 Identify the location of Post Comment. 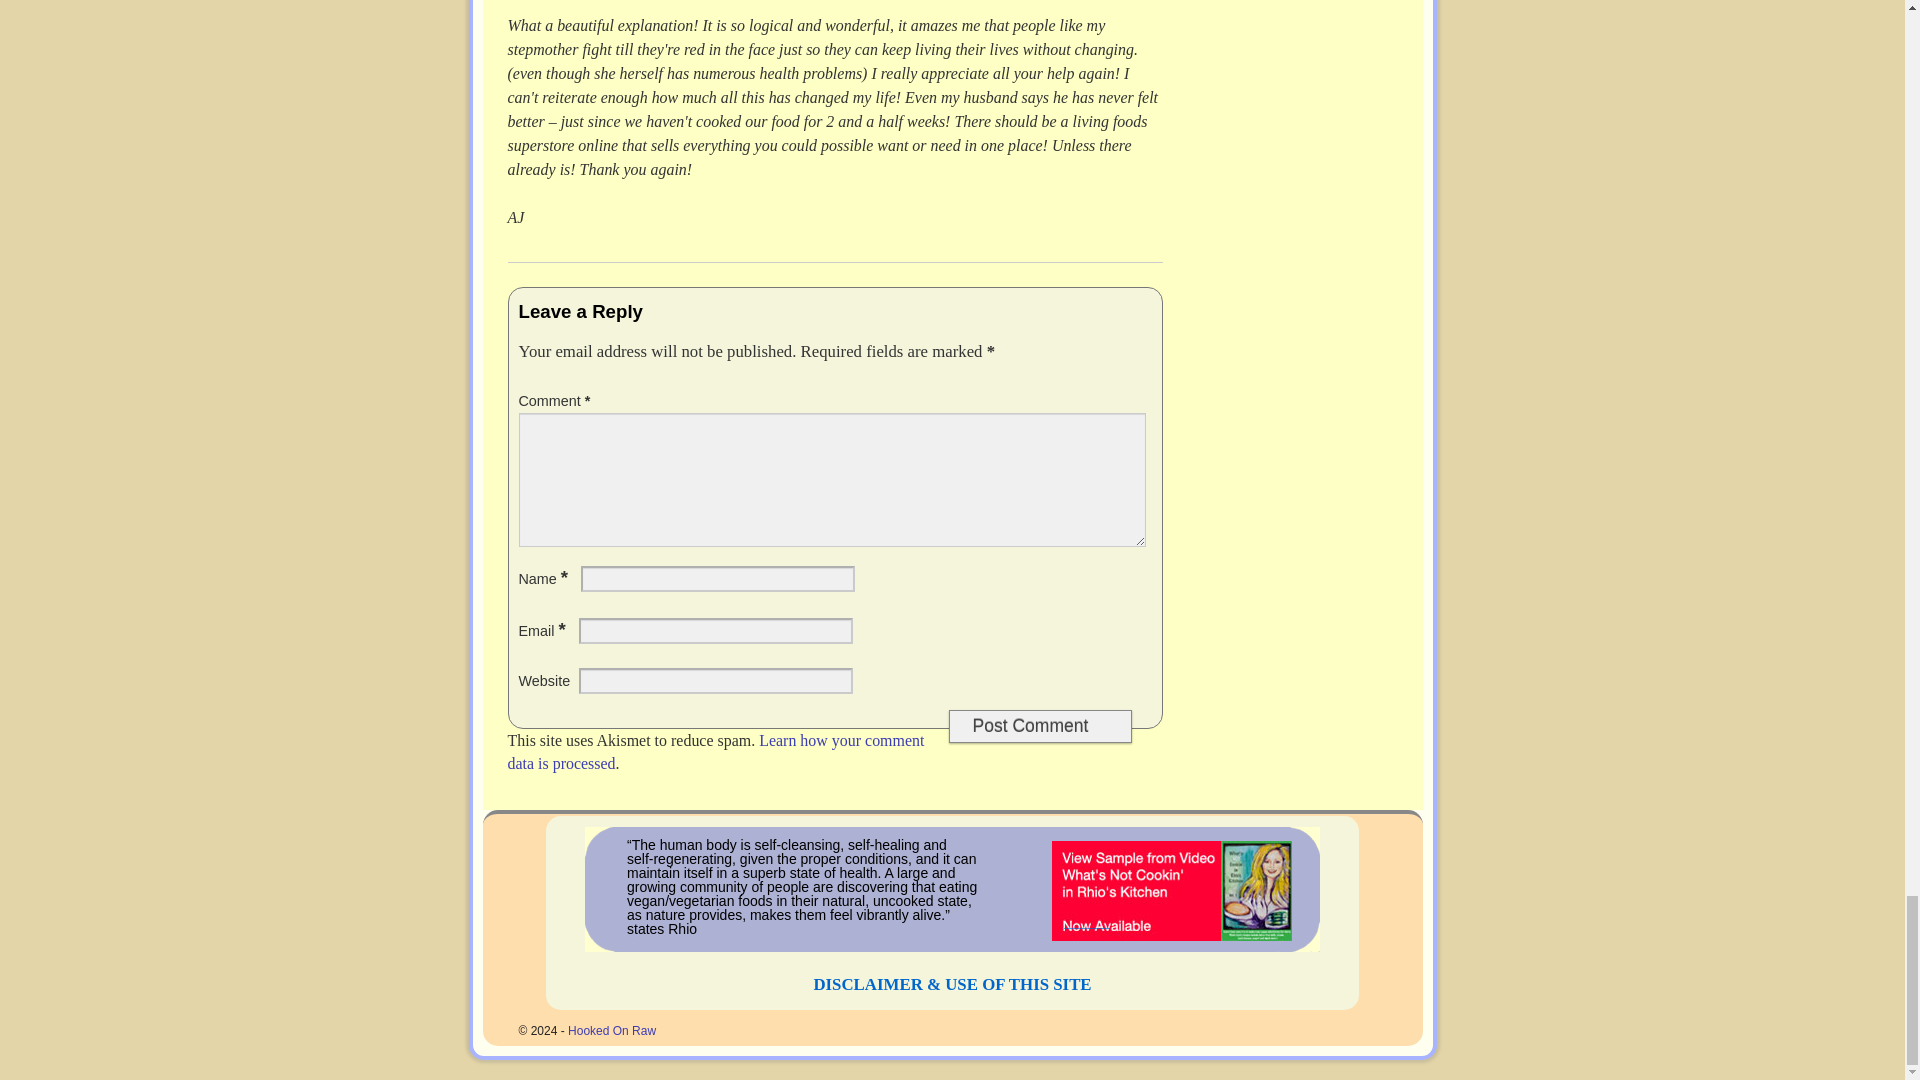
(1039, 726).